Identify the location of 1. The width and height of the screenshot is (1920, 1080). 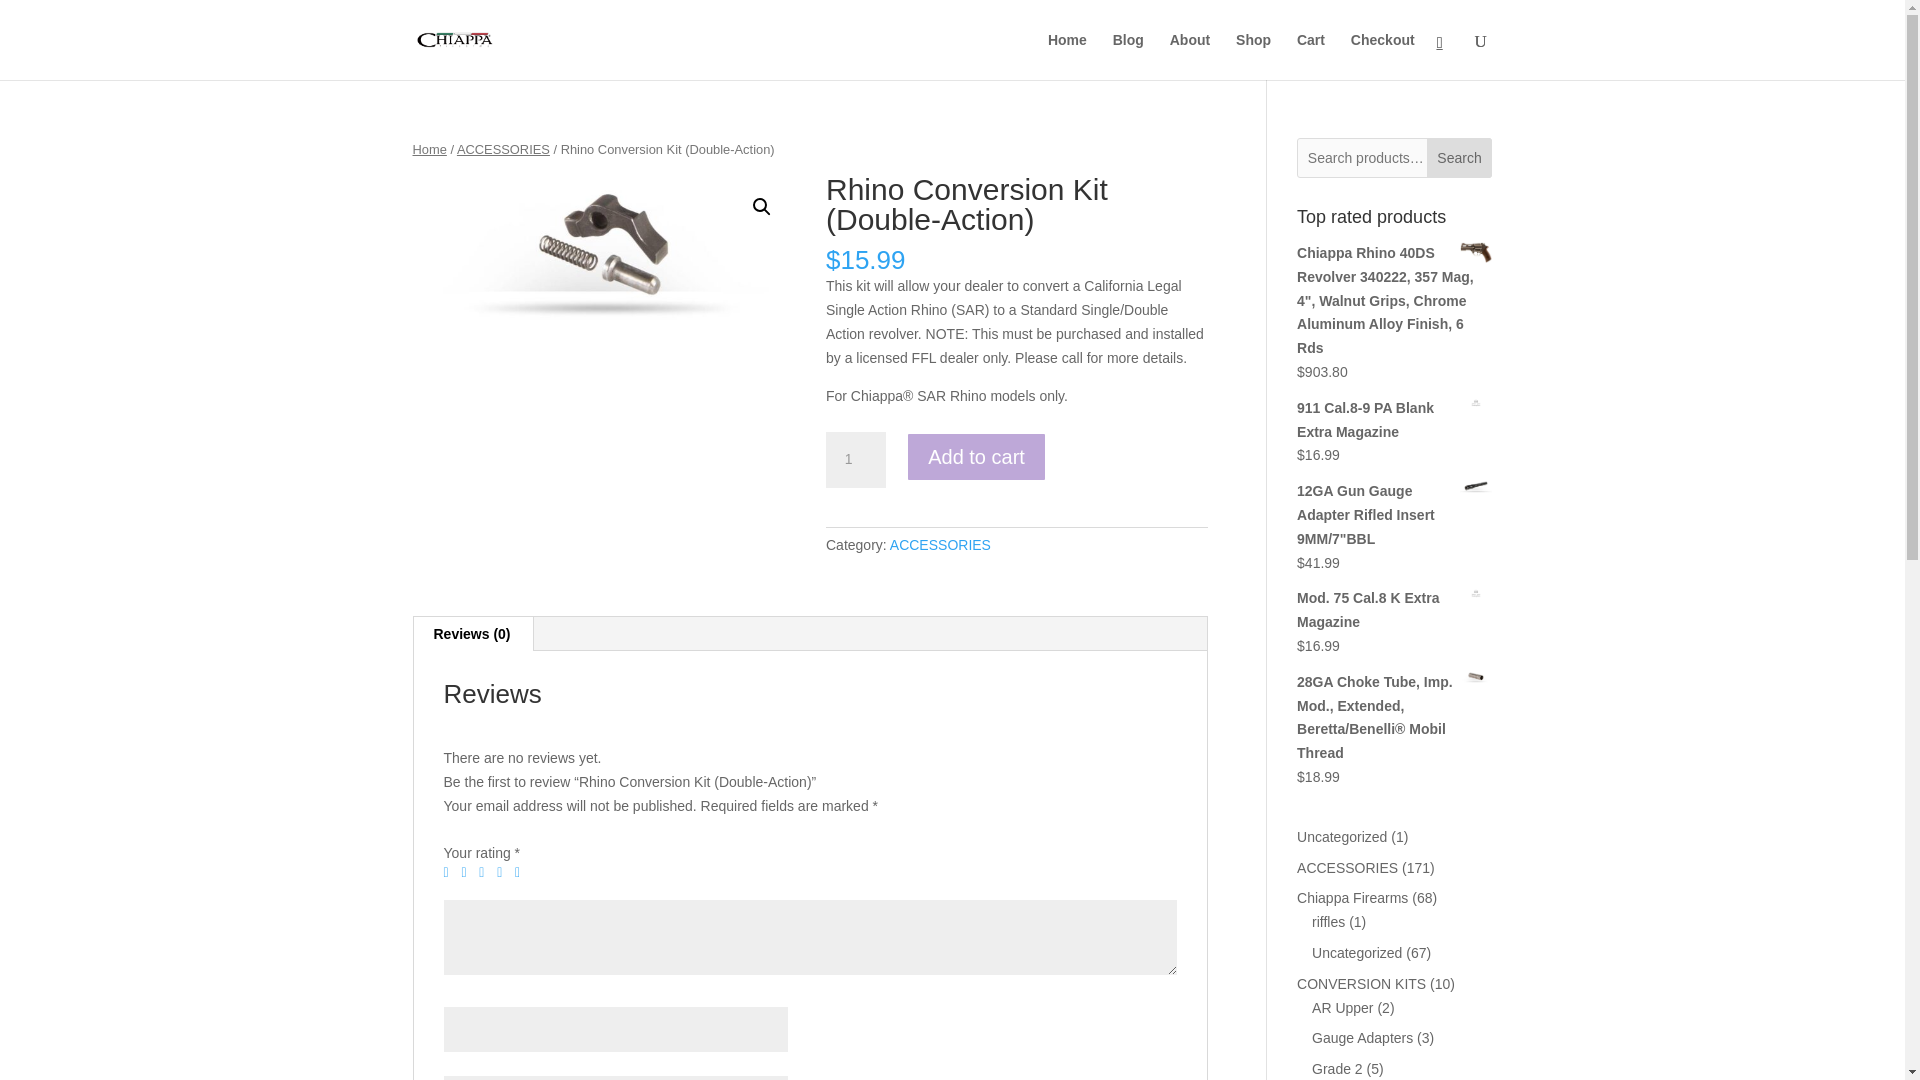
(855, 460).